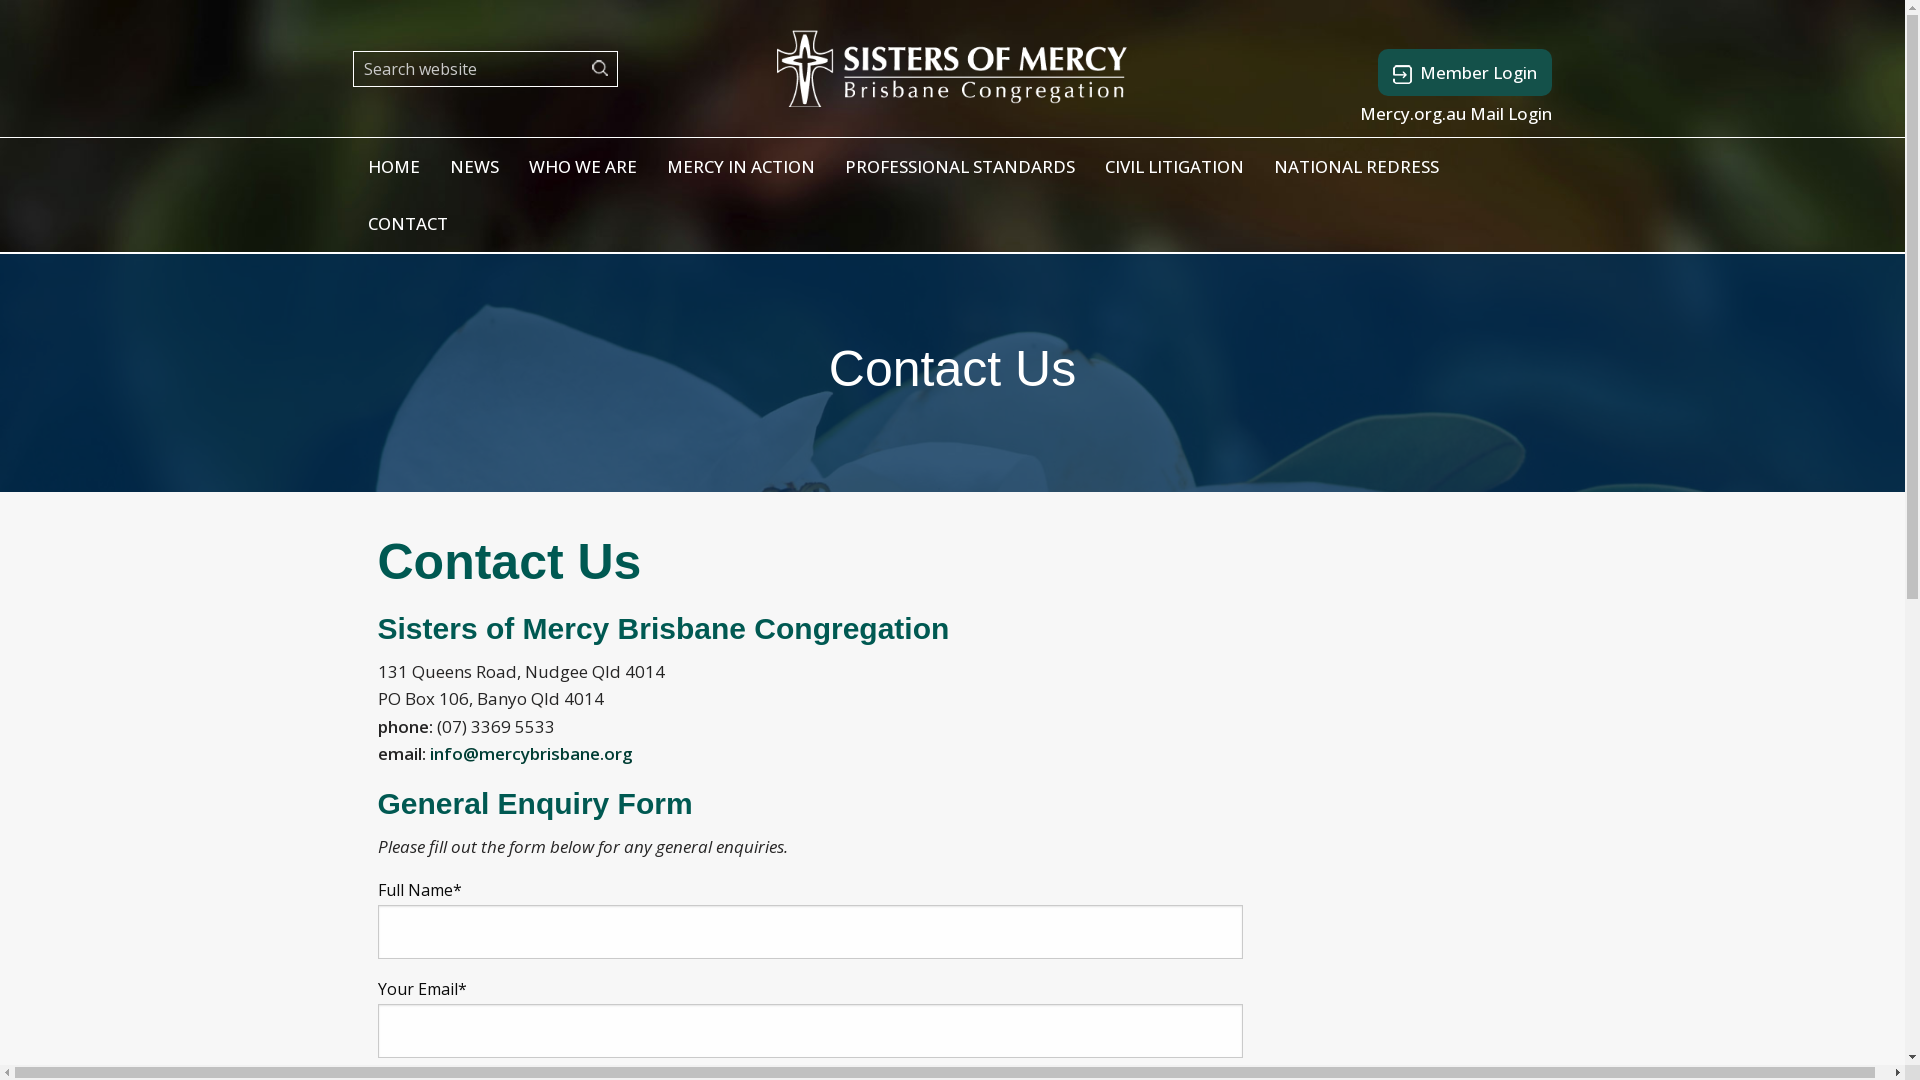 The height and width of the screenshot is (1080, 1920). I want to click on PROFESSIONAL STANDARDS, so click(960, 166).